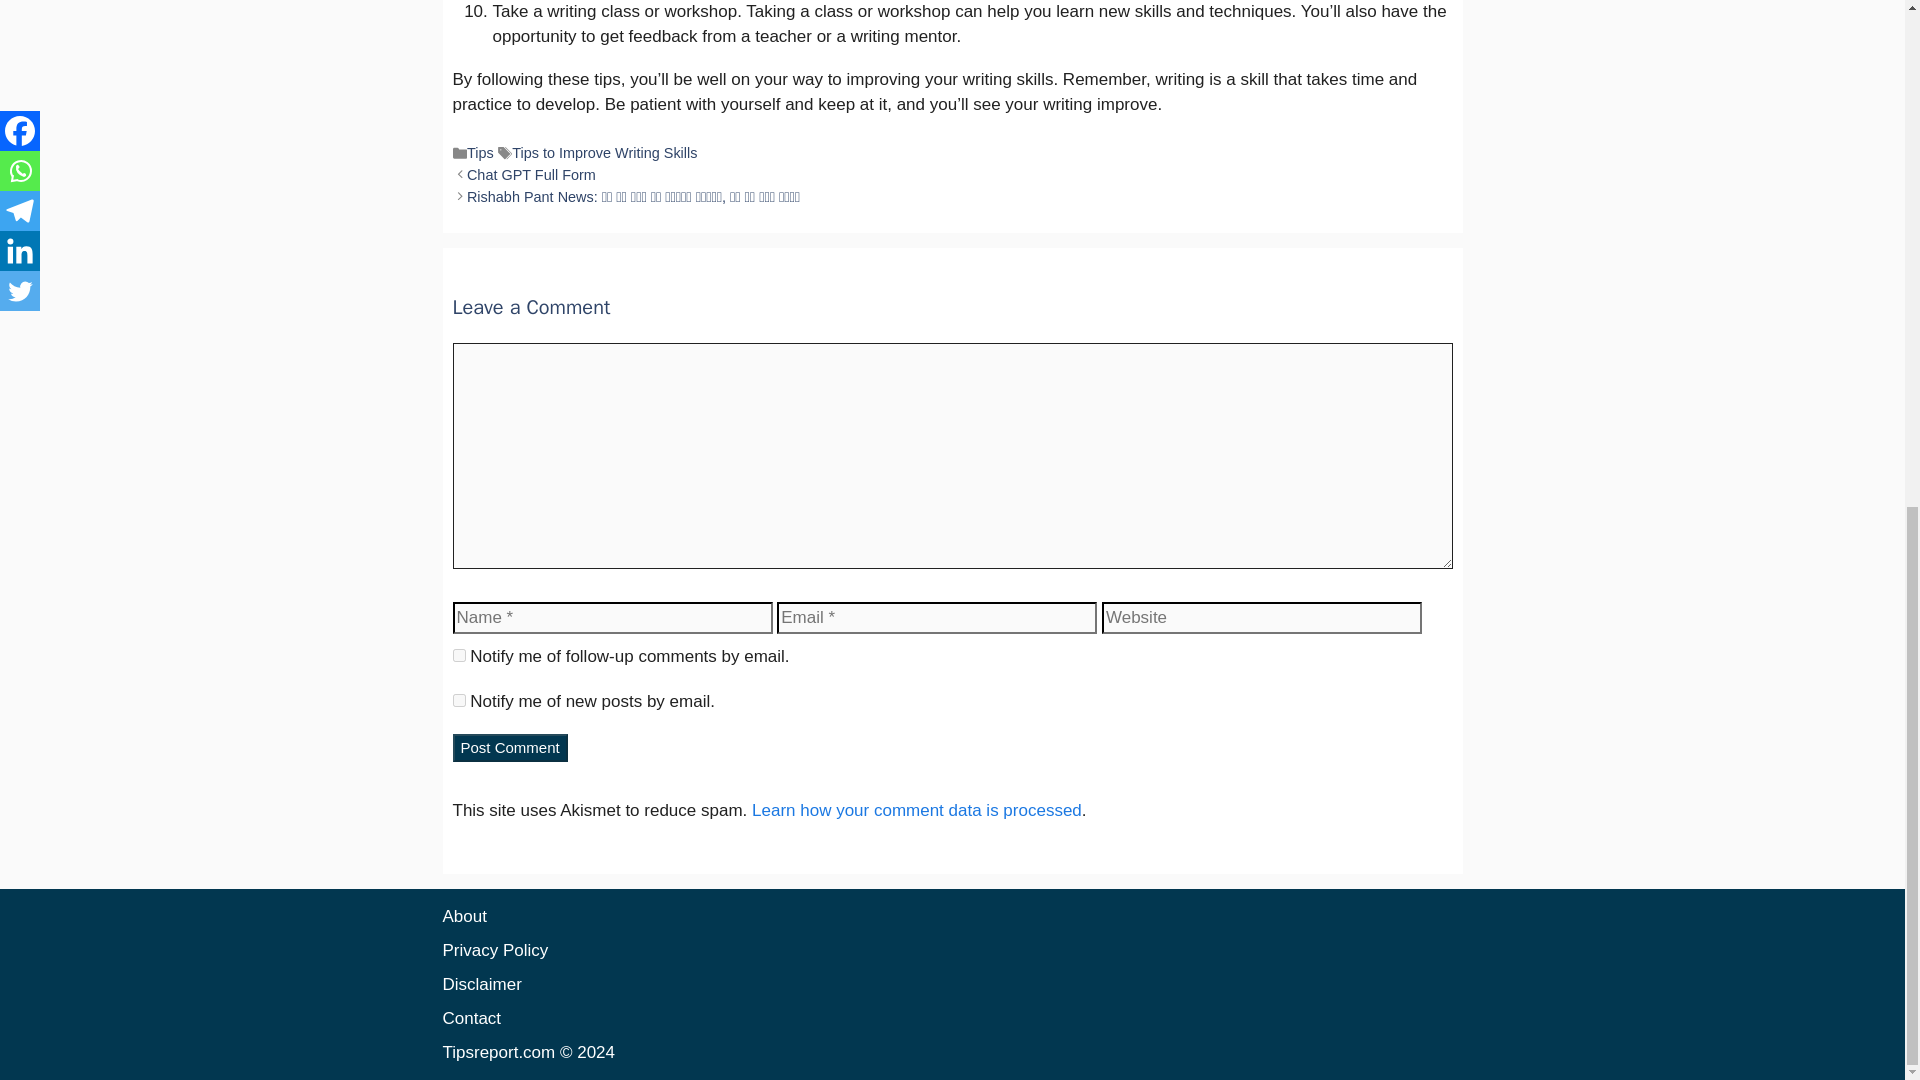  What do you see at coordinates (458, 656) in the screenshot?
I see `subscribe` at bounding box center [458, 656].